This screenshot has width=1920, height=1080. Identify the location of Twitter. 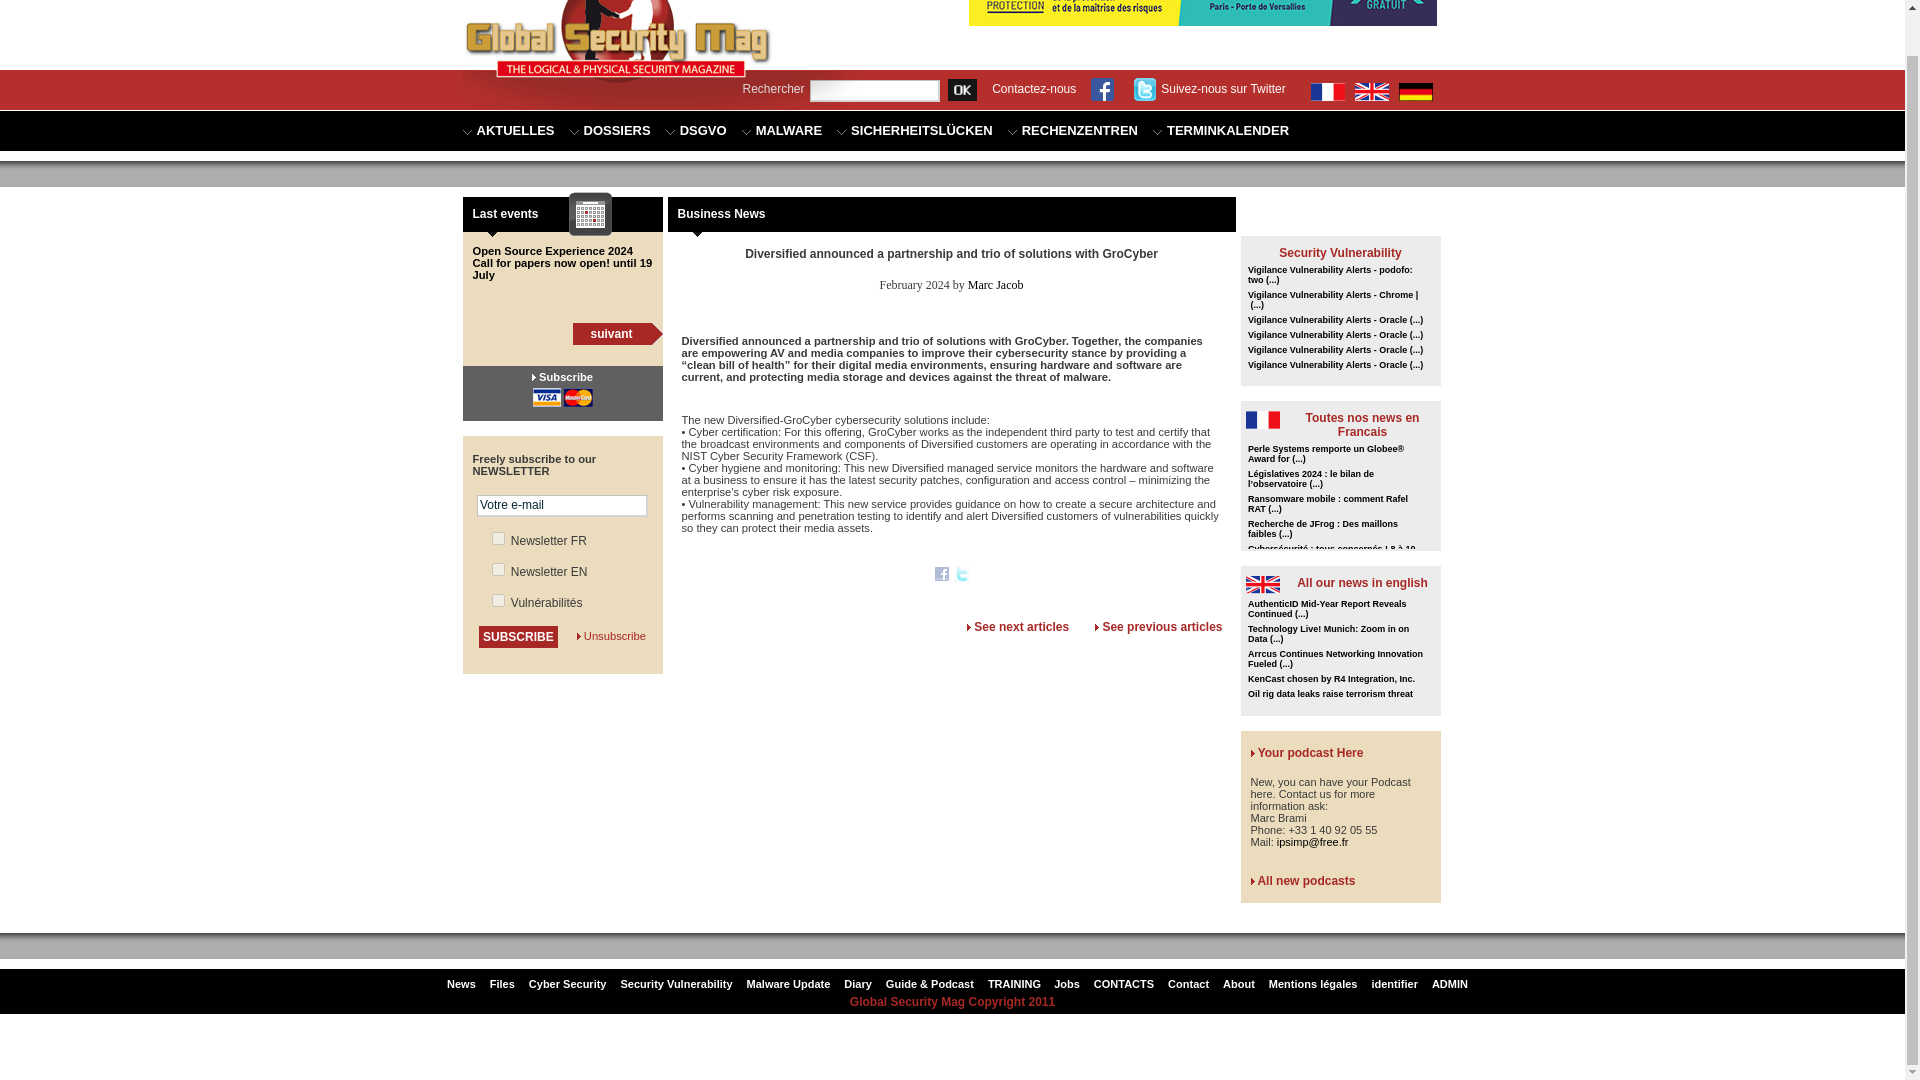
(962, 576).